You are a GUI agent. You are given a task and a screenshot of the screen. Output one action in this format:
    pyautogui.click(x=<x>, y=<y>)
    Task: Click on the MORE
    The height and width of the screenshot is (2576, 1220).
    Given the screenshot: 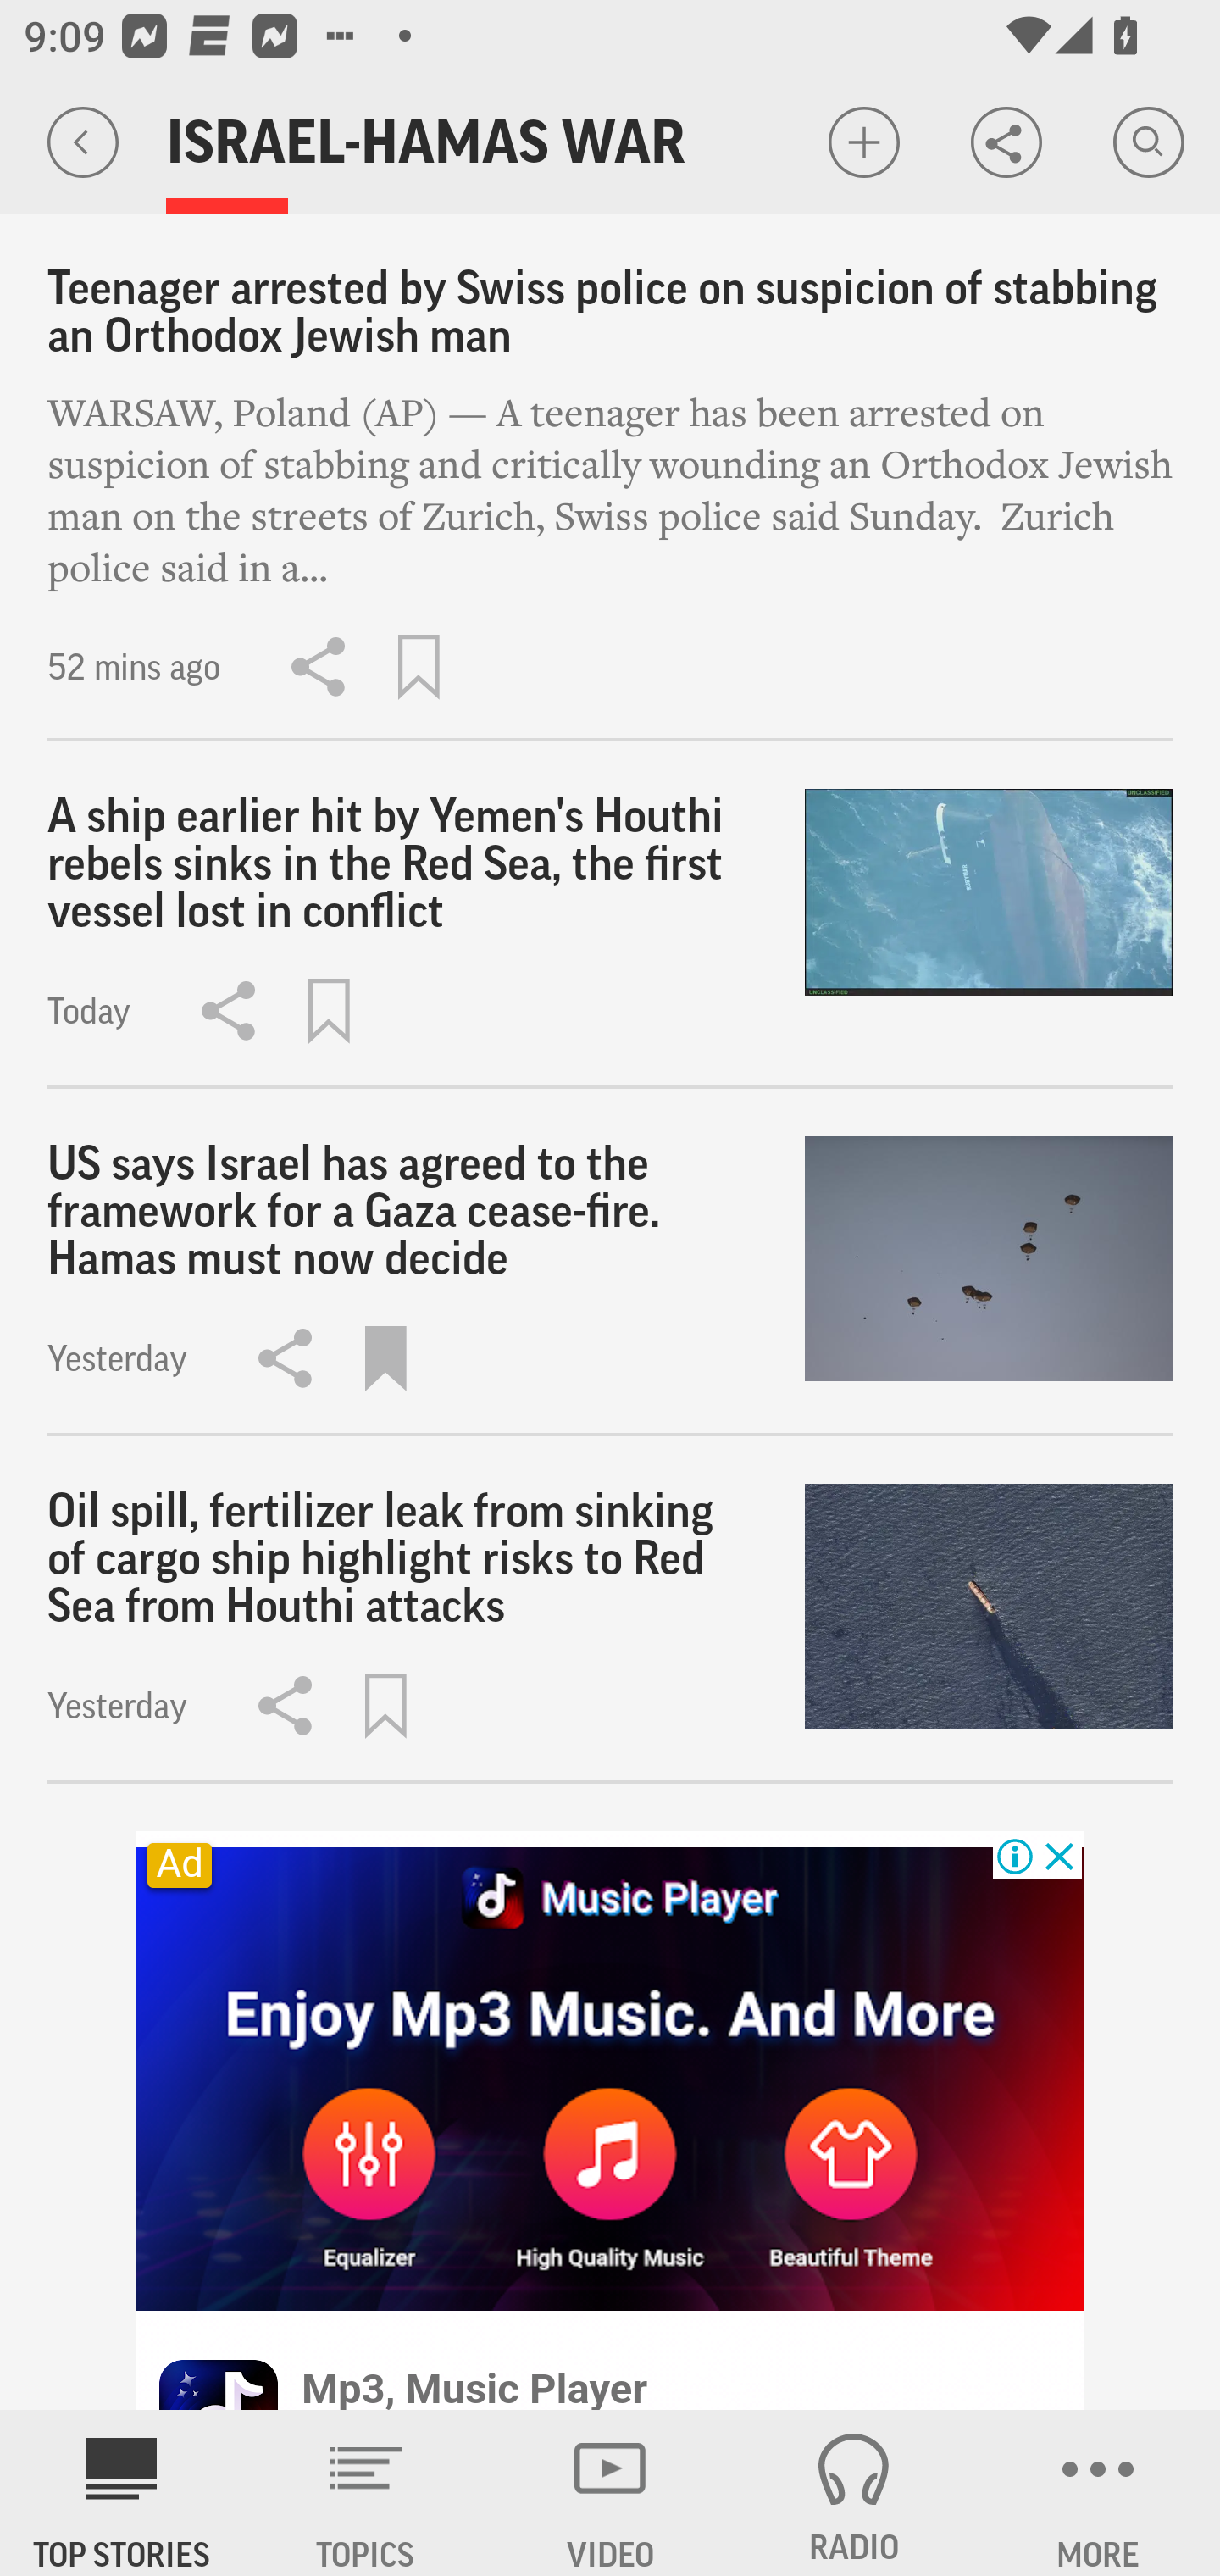 What is the action you would take?
    pyautogui.click(x=1098, y=2493)
    